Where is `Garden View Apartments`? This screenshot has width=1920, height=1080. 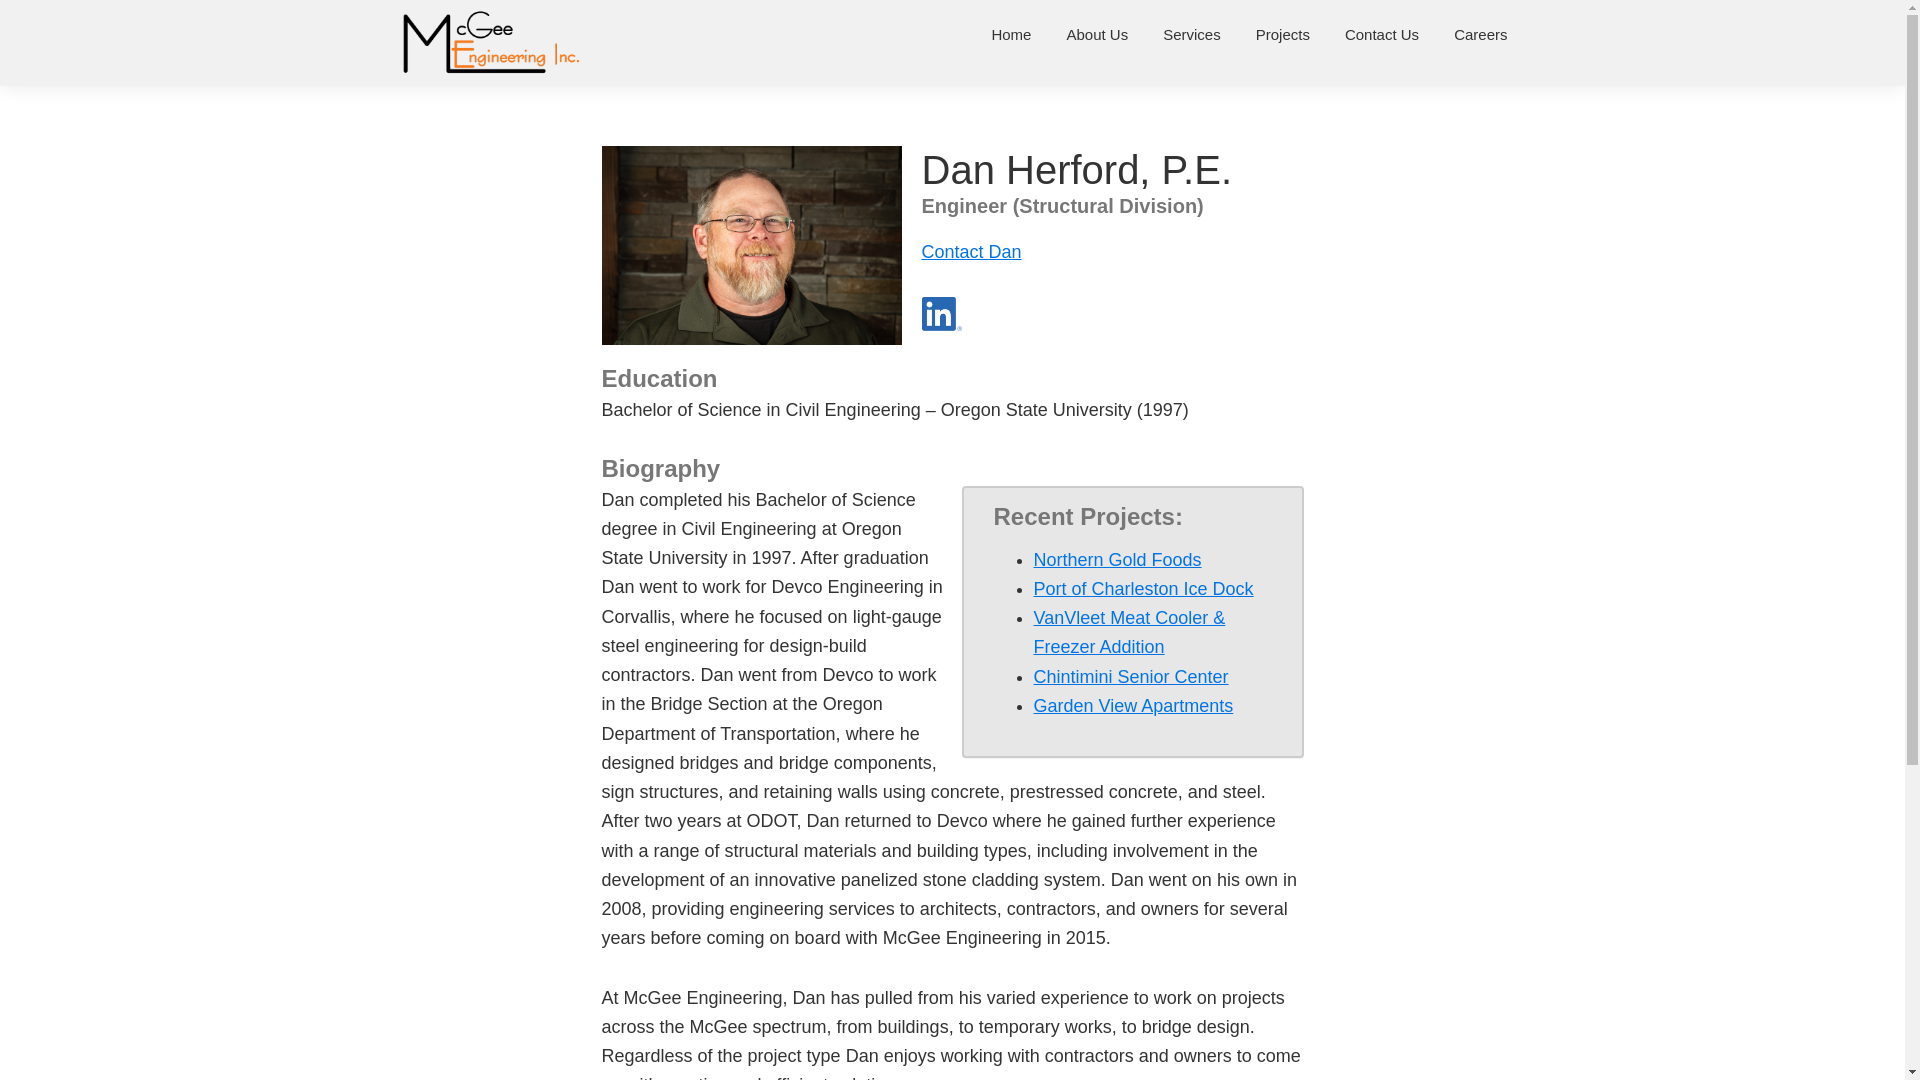 Garden View Apartments is located at coordinates (1134, 706).